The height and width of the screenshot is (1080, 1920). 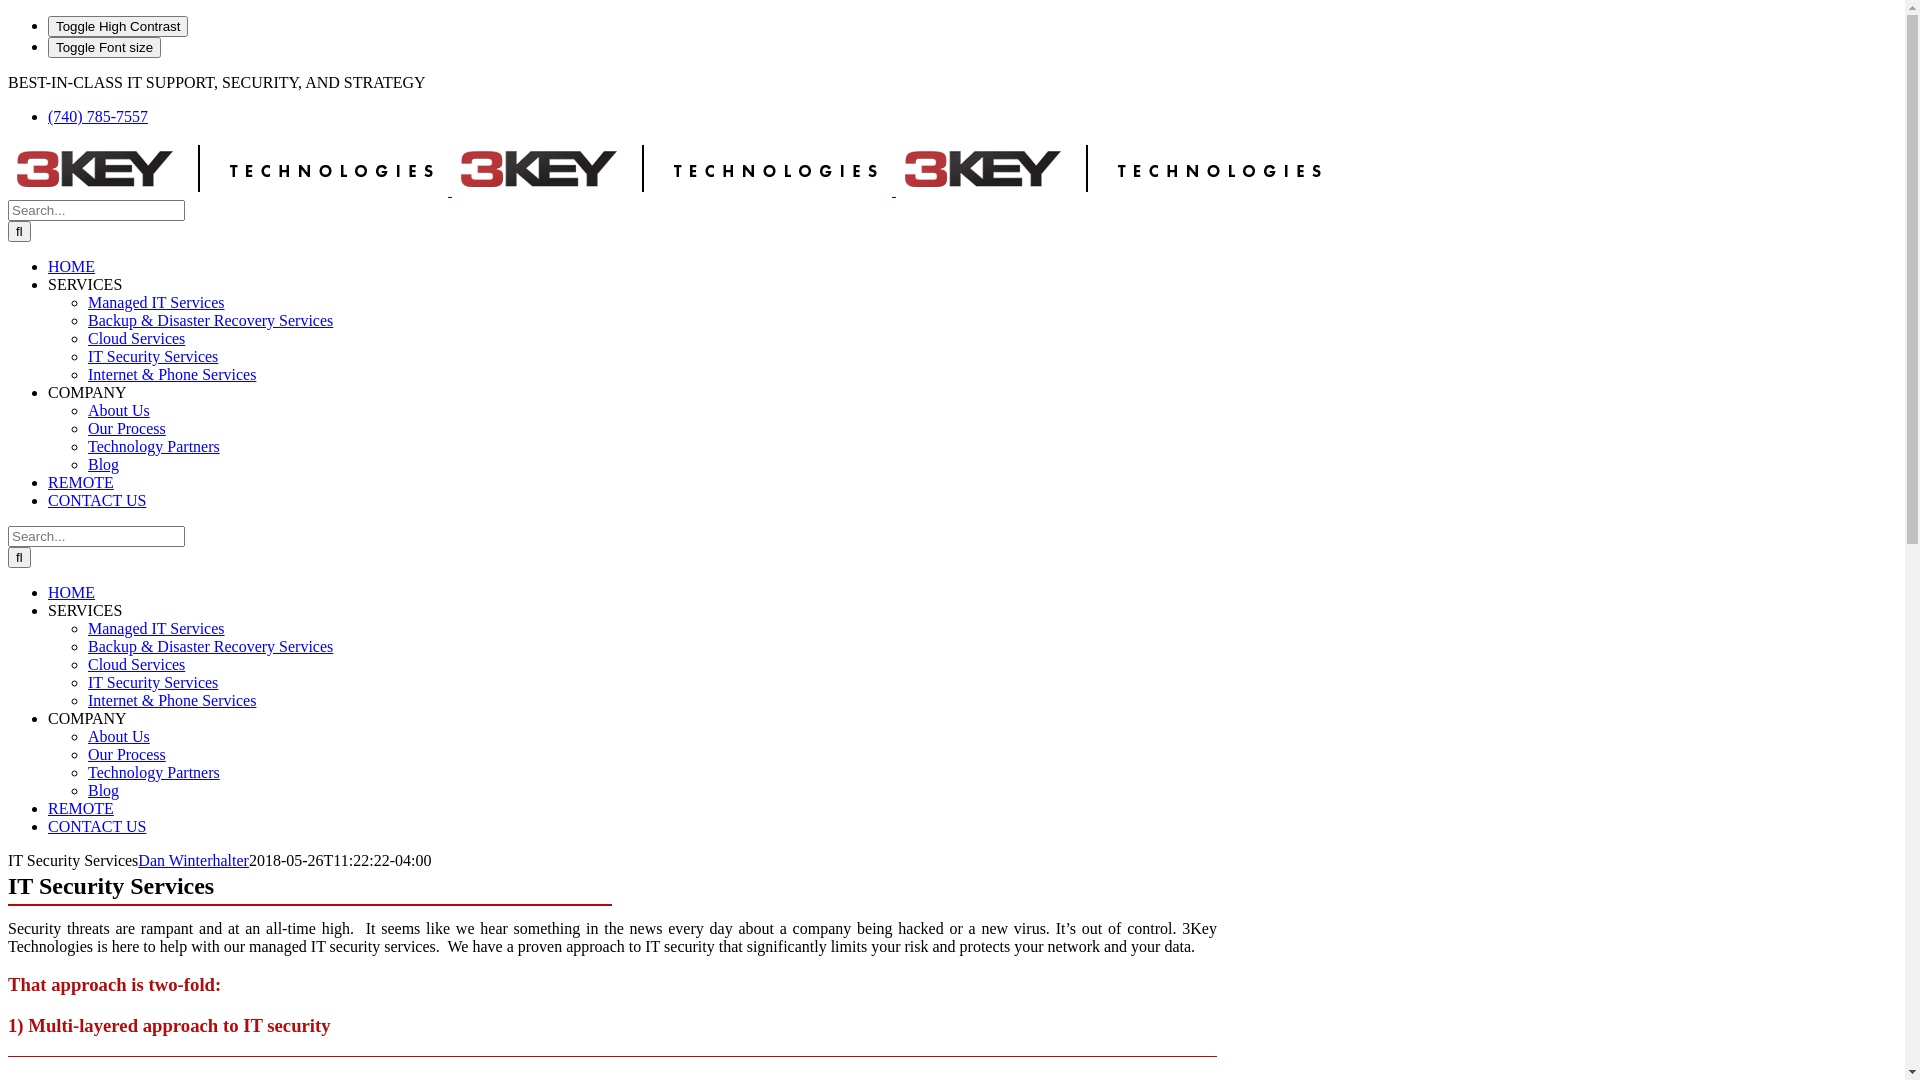 I want to click on COMPANY, so click(x=88, y=718).